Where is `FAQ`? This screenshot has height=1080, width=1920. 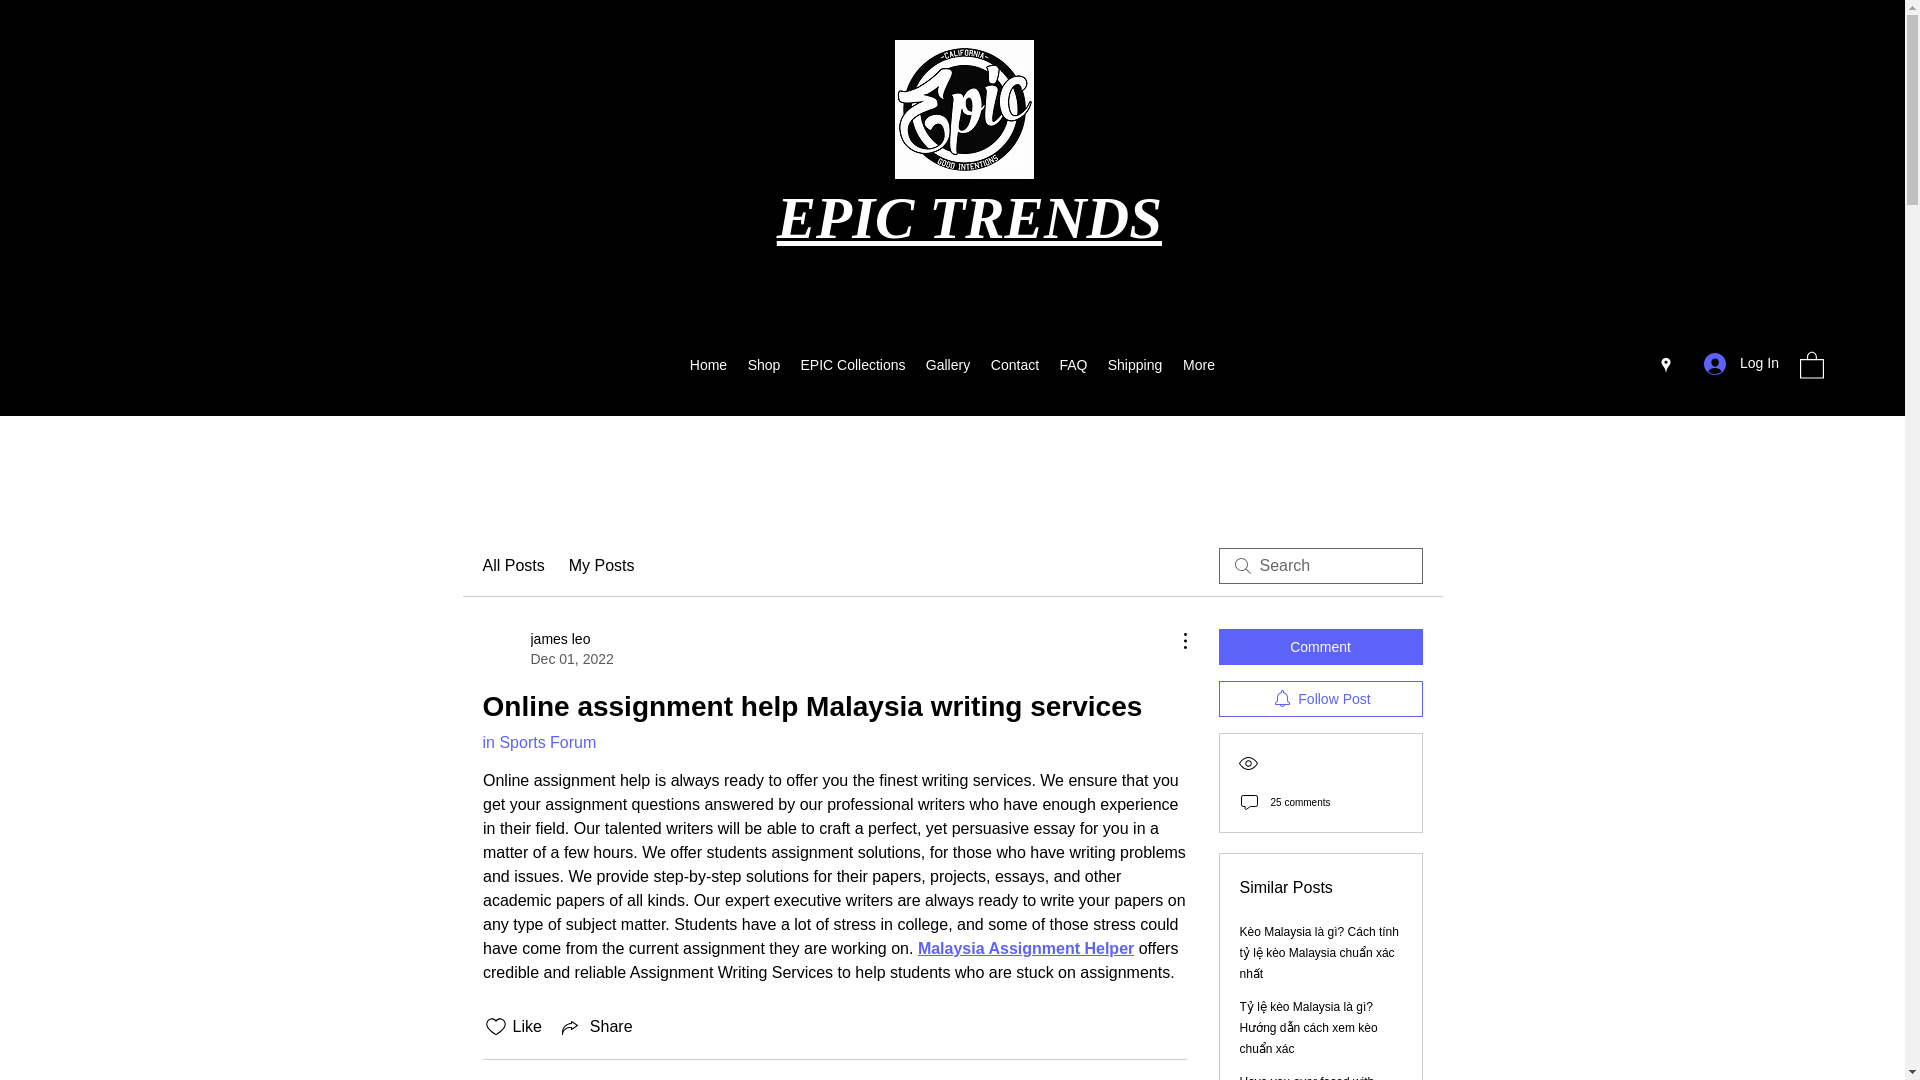
FAQ is located at coordinates (1741, 363).